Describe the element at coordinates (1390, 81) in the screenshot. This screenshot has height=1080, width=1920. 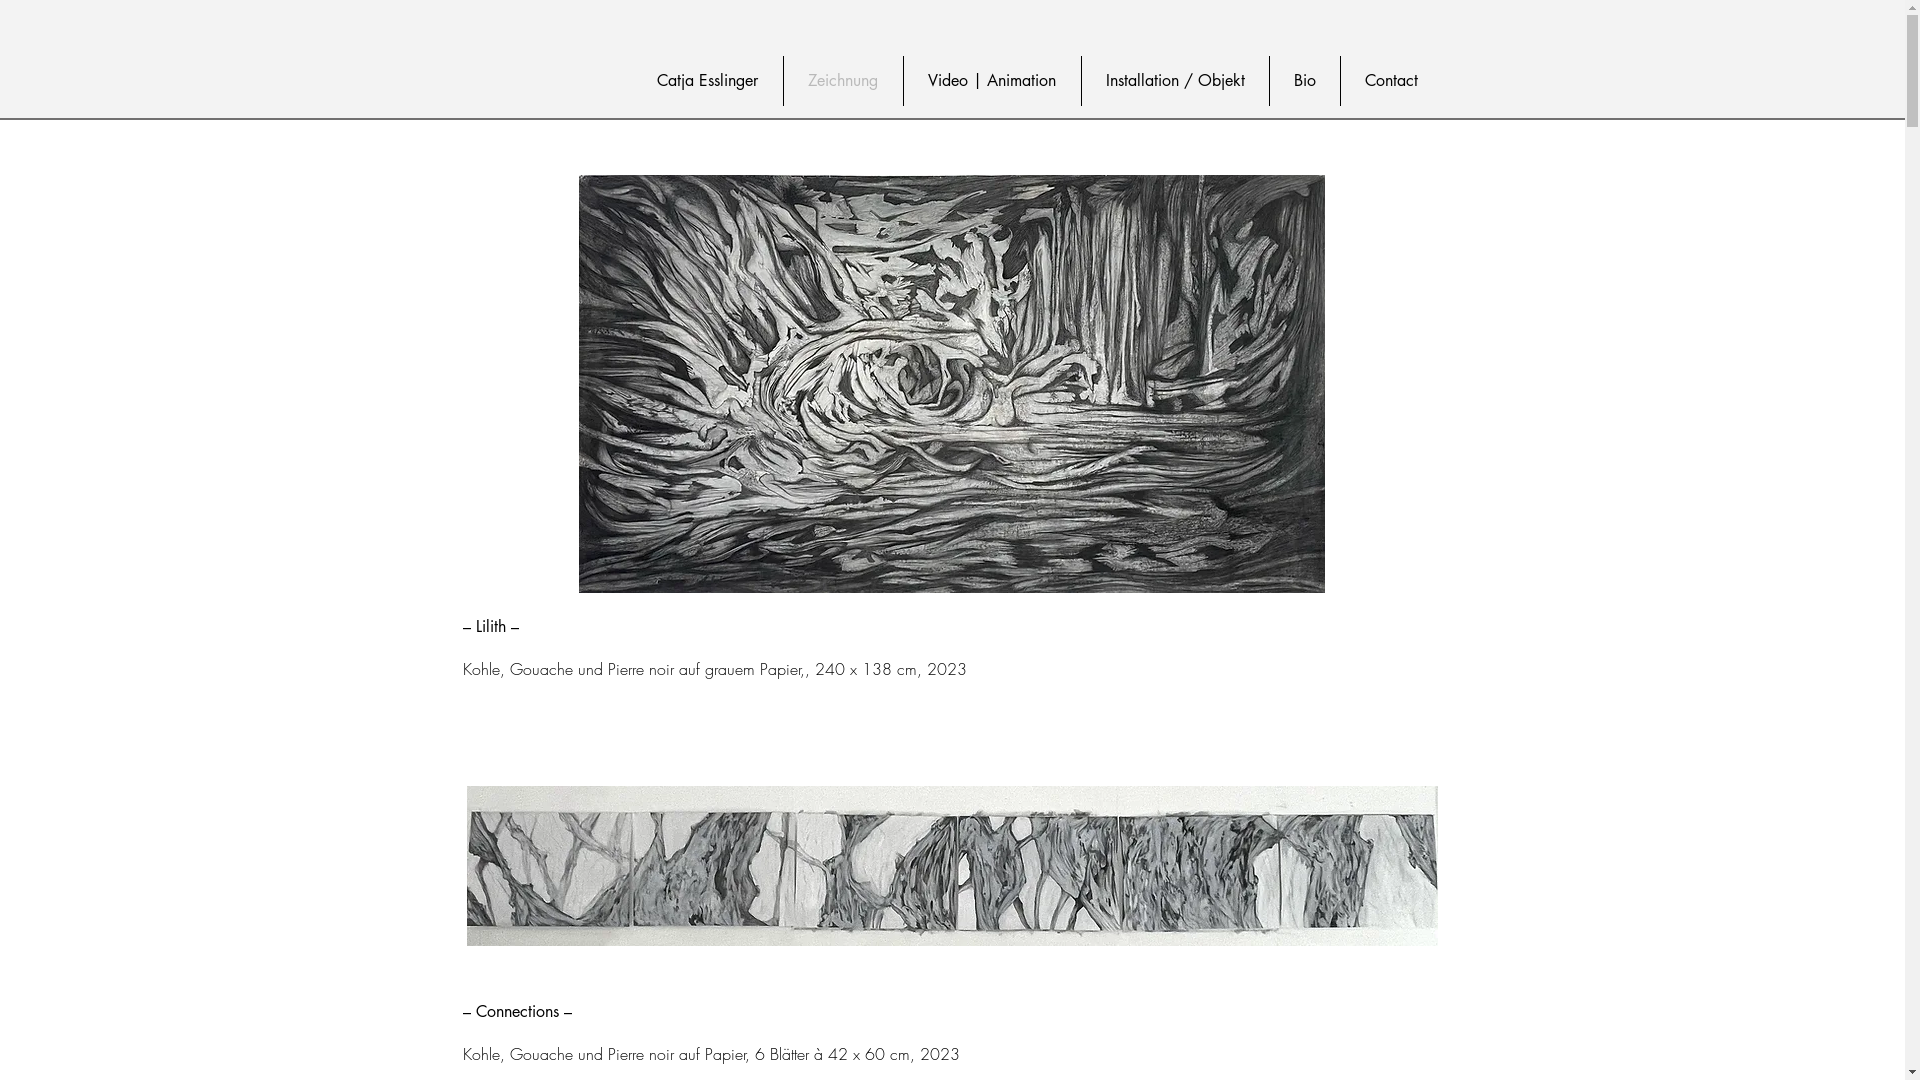
I see `Contact` at that location.